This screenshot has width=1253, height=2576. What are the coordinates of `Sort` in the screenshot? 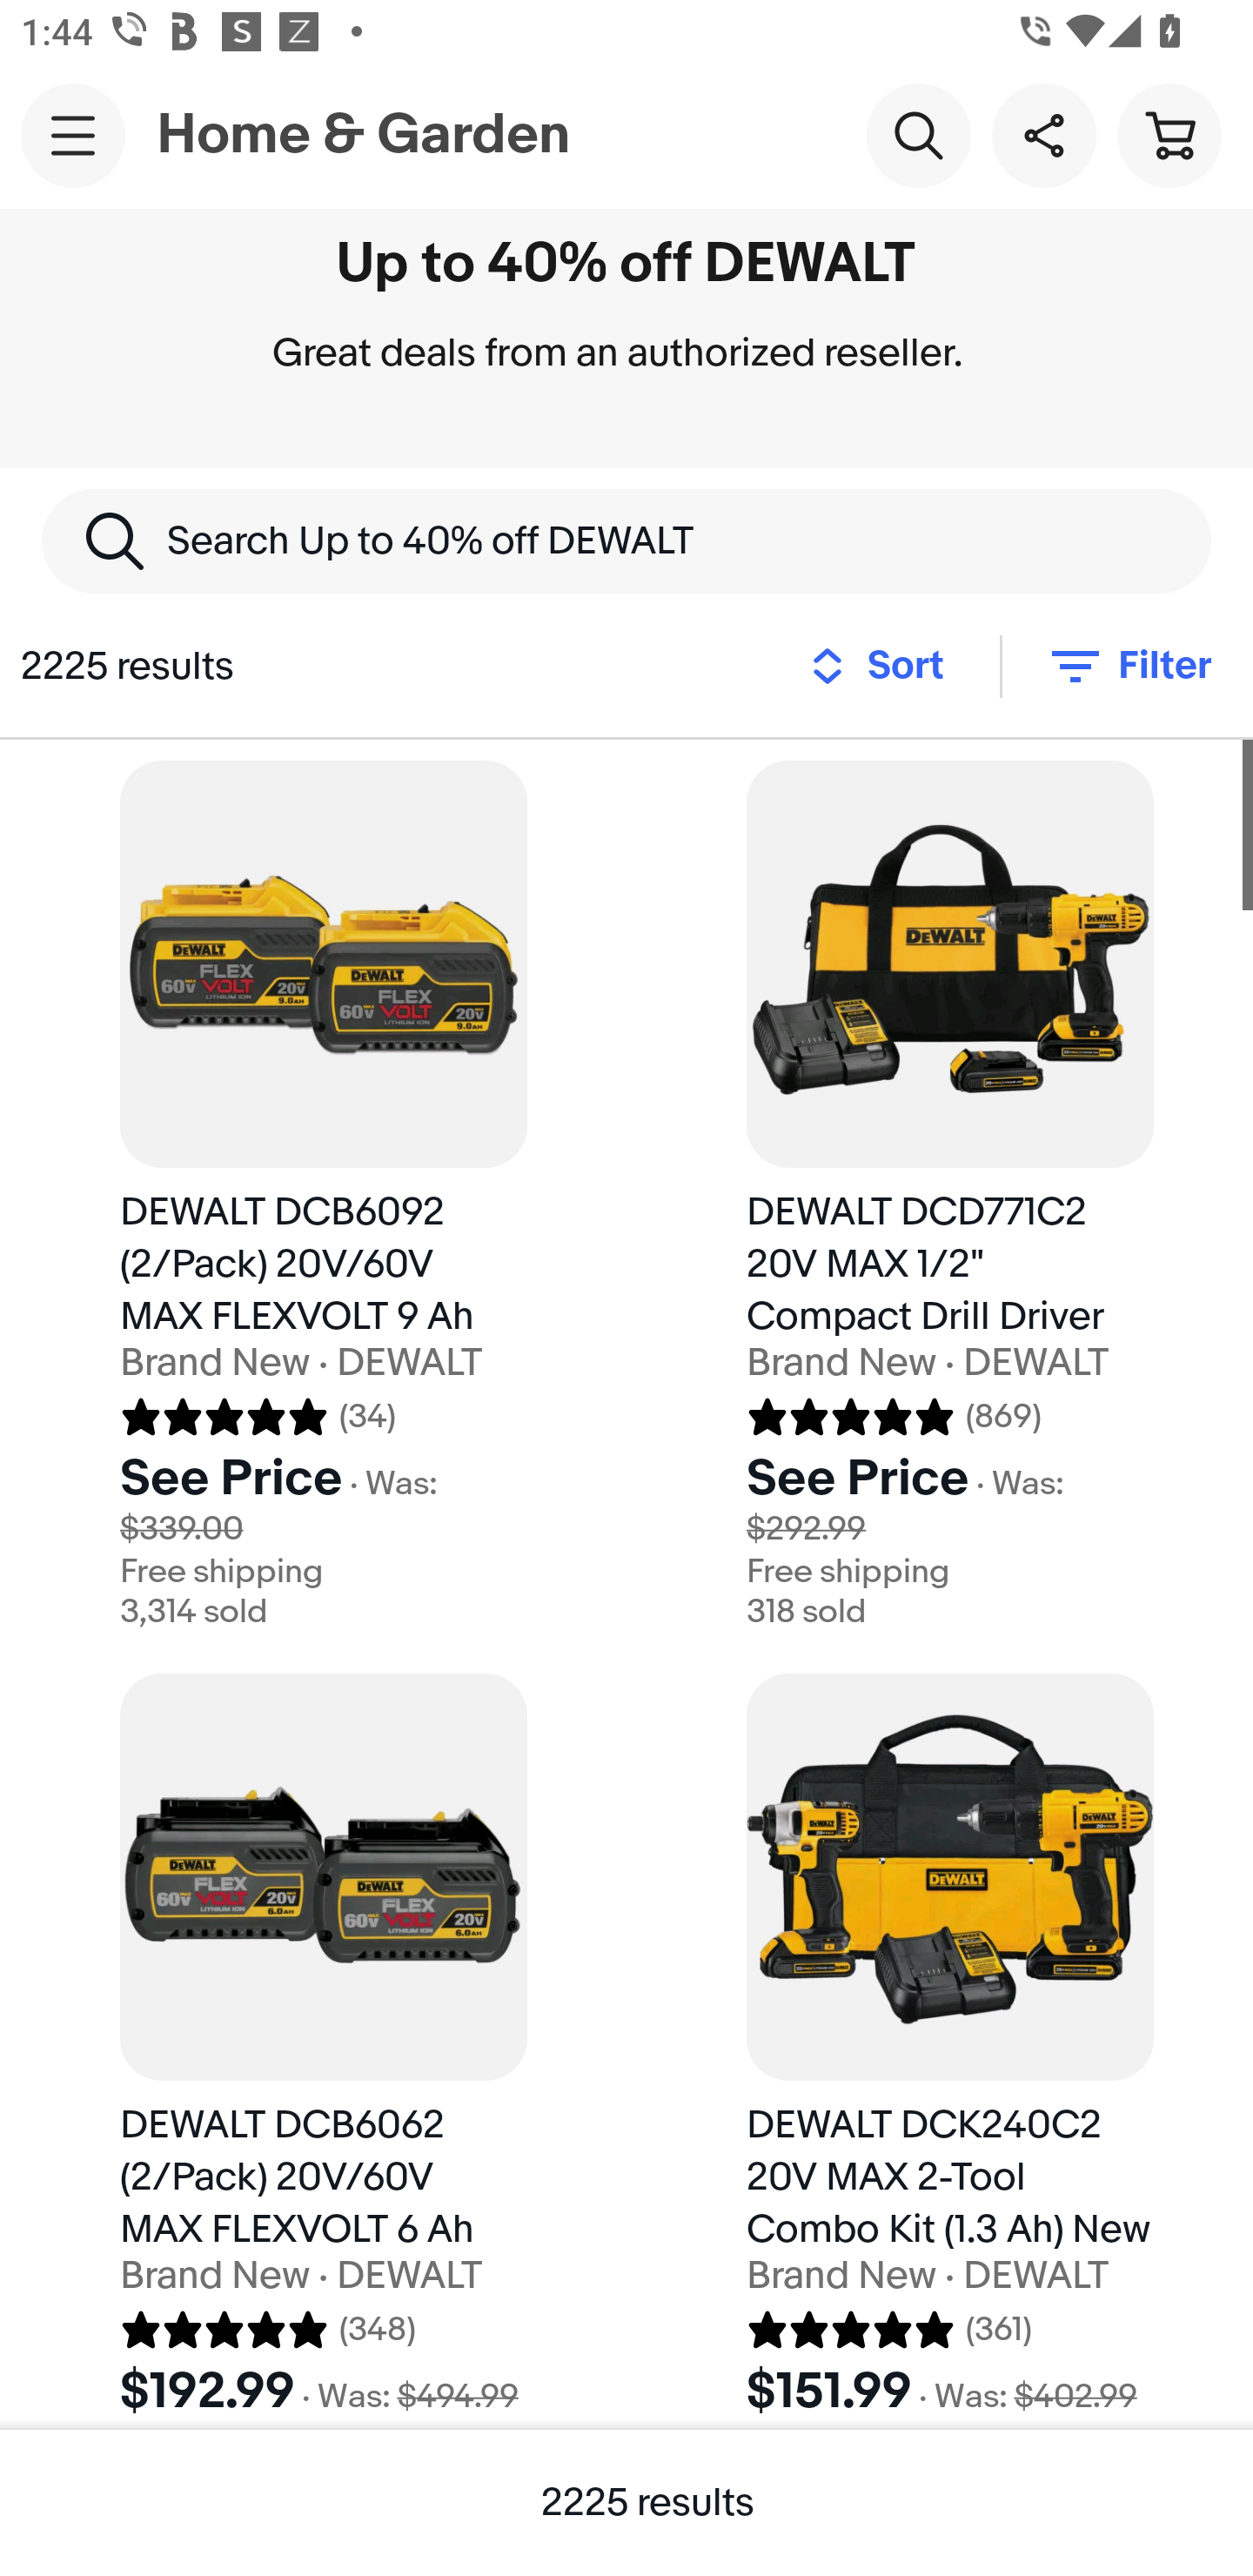 It's located at (885, 665).